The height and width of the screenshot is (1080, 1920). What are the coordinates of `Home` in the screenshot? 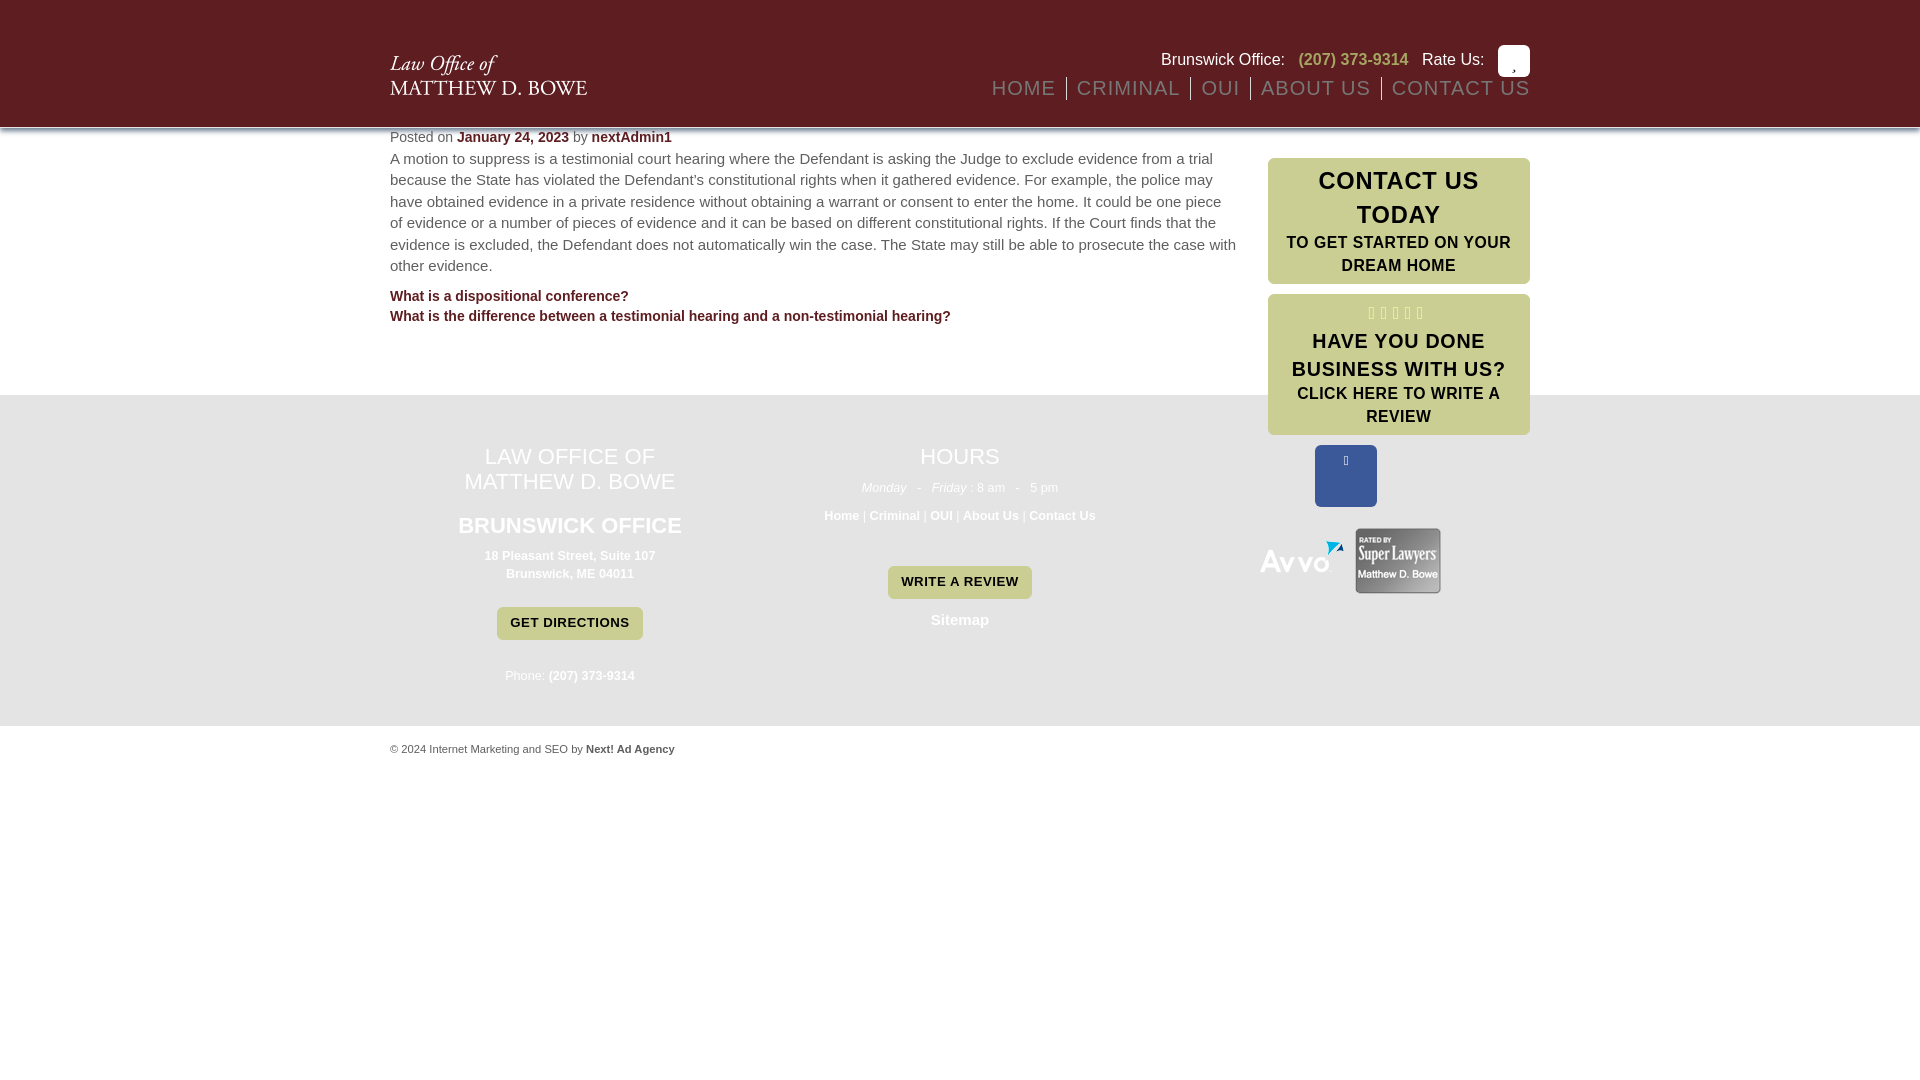 It's located at (1128, 88).